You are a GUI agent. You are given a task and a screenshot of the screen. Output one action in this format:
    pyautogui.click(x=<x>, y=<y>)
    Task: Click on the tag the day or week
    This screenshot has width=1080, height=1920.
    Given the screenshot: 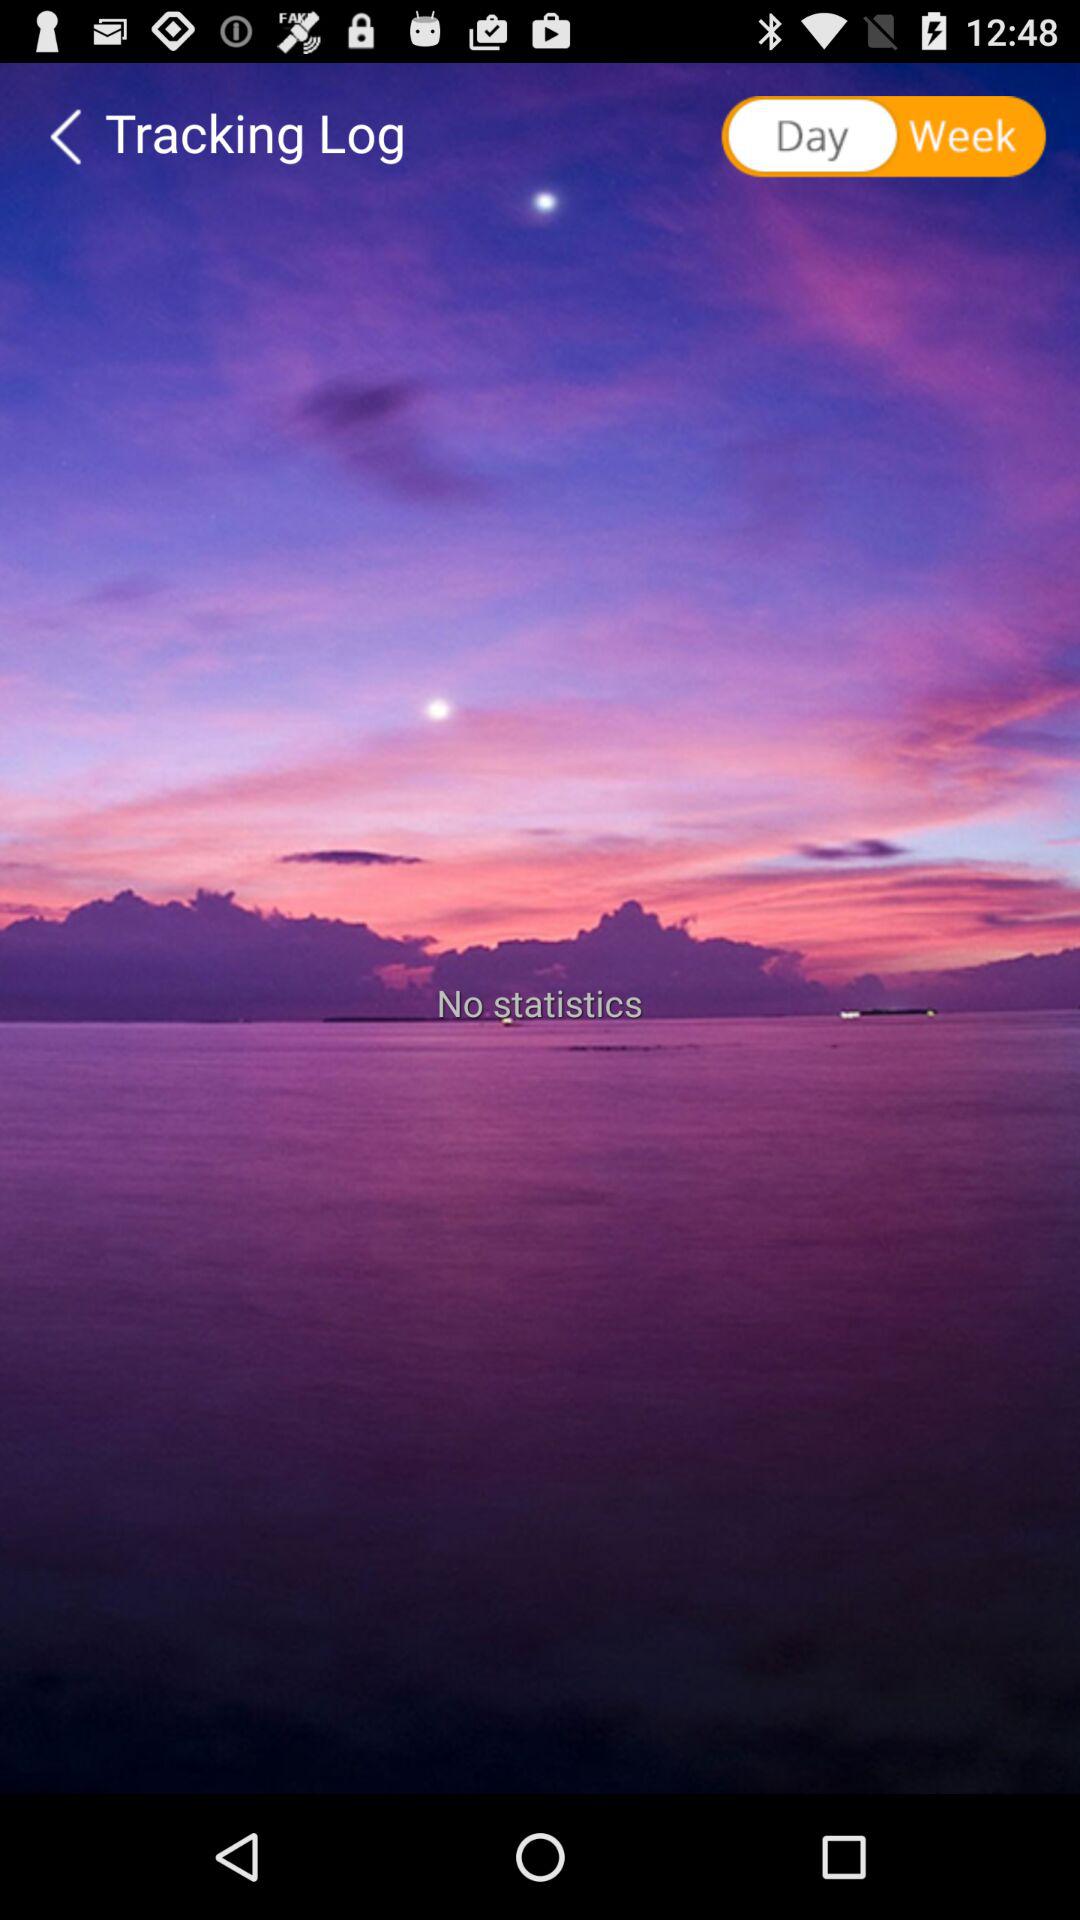 What is the action you would take?
    pyautogui.click(x=886, y=137)
    